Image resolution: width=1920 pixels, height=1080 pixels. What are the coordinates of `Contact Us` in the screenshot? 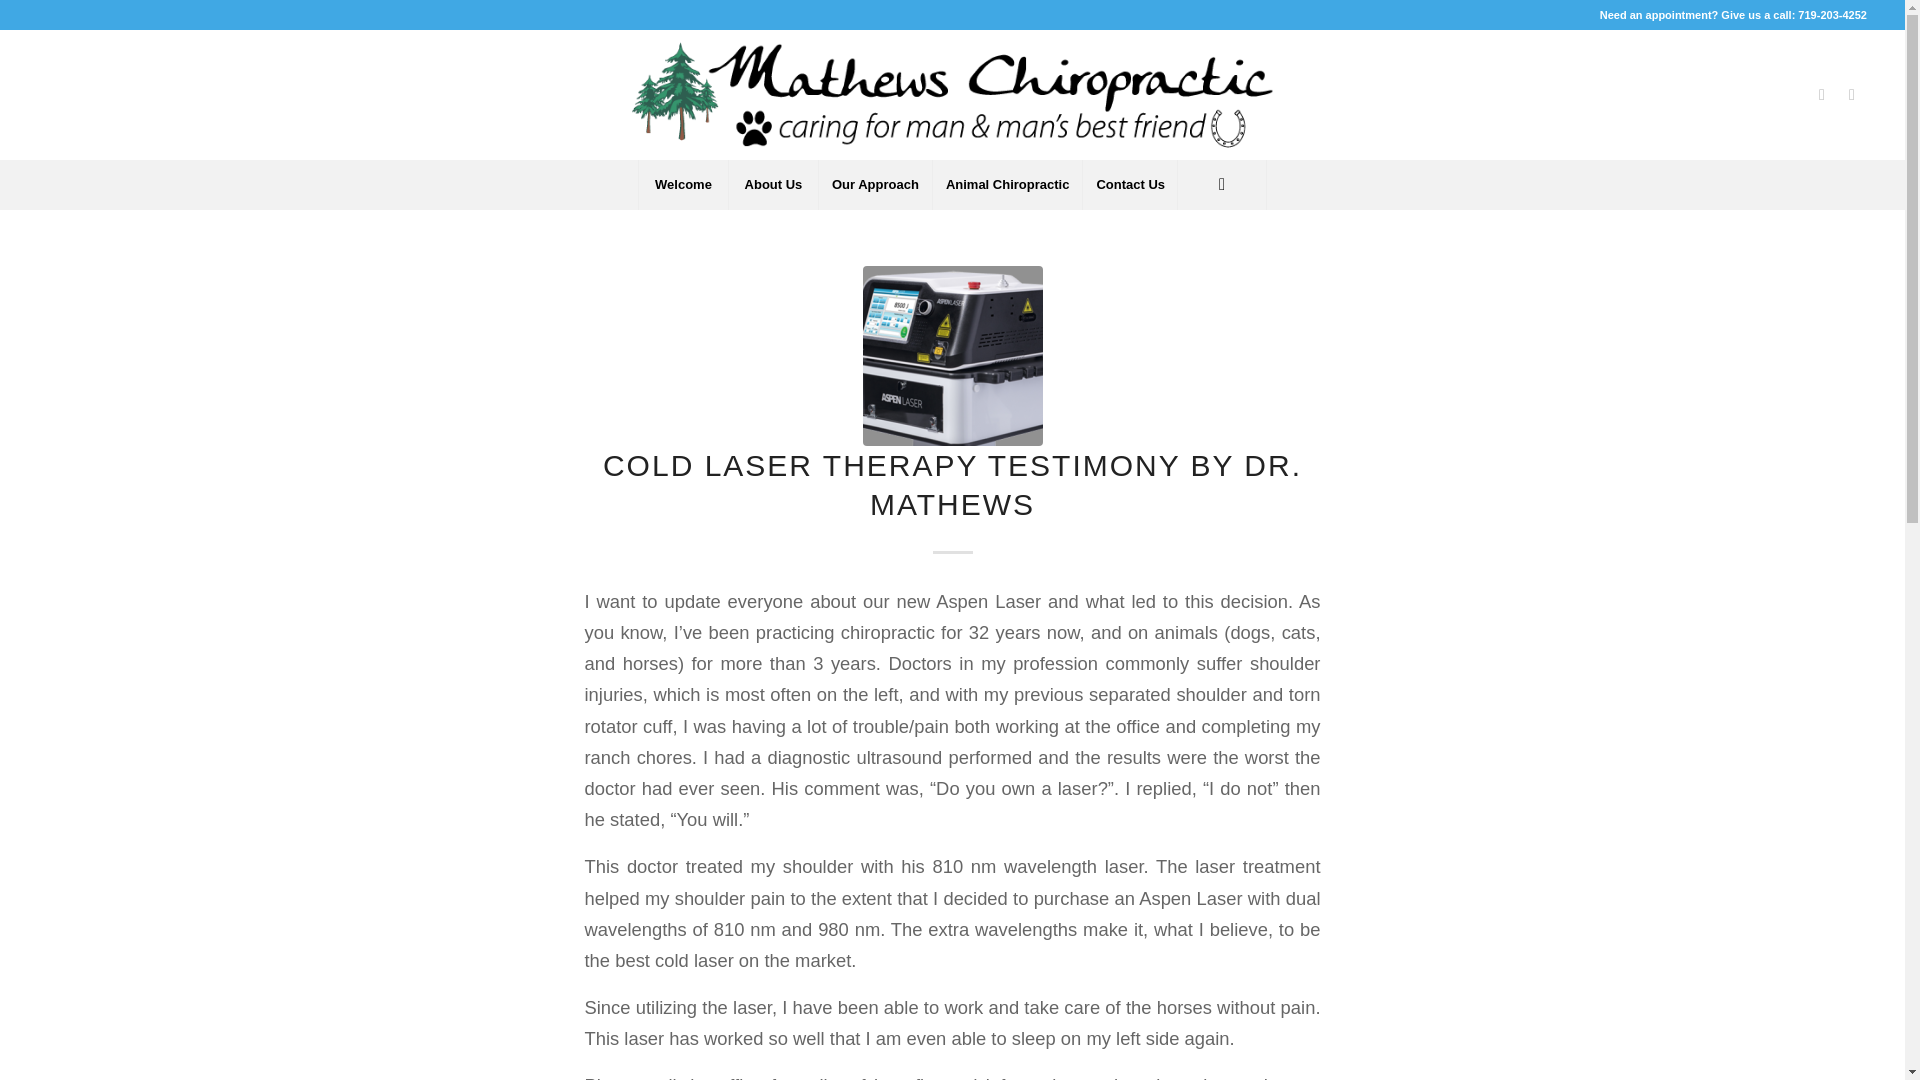 It's located at (1130, 184).